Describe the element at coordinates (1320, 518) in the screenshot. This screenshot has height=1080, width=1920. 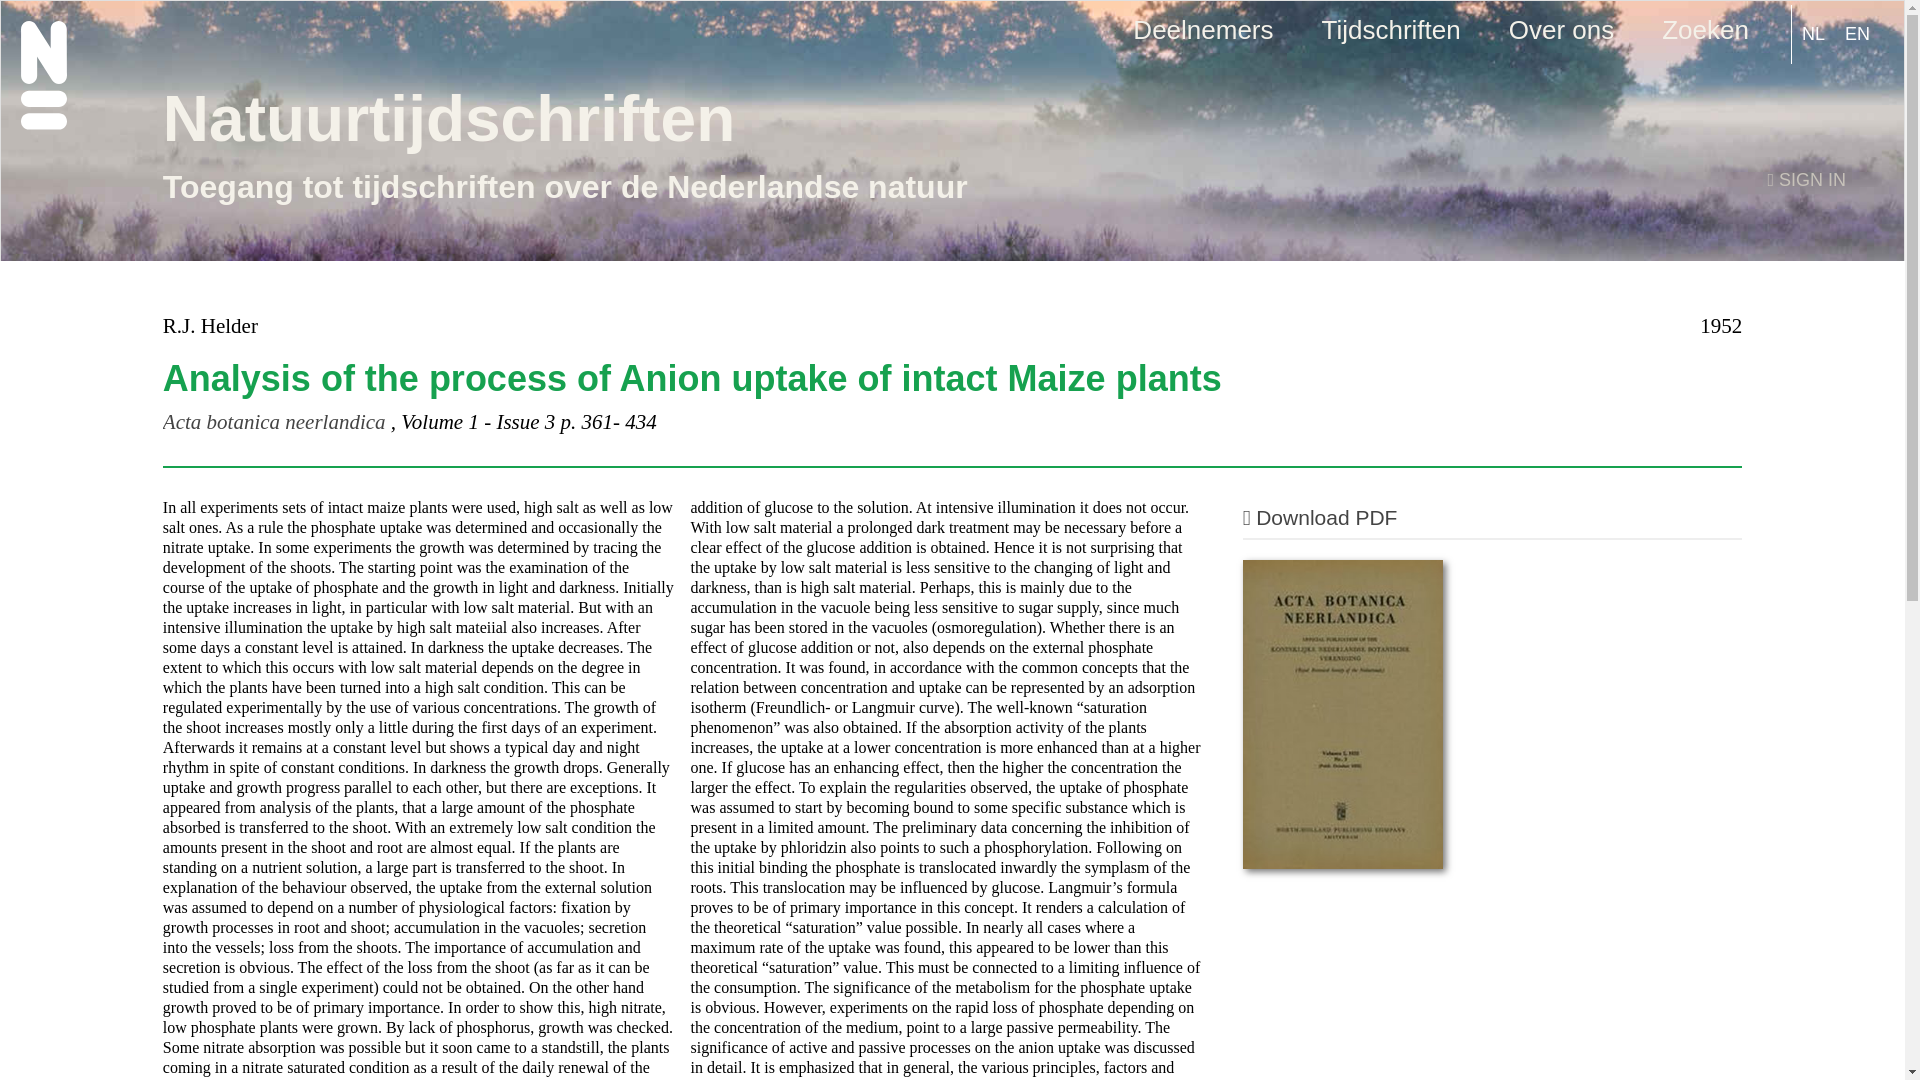
I see `Download PDF` at that location.